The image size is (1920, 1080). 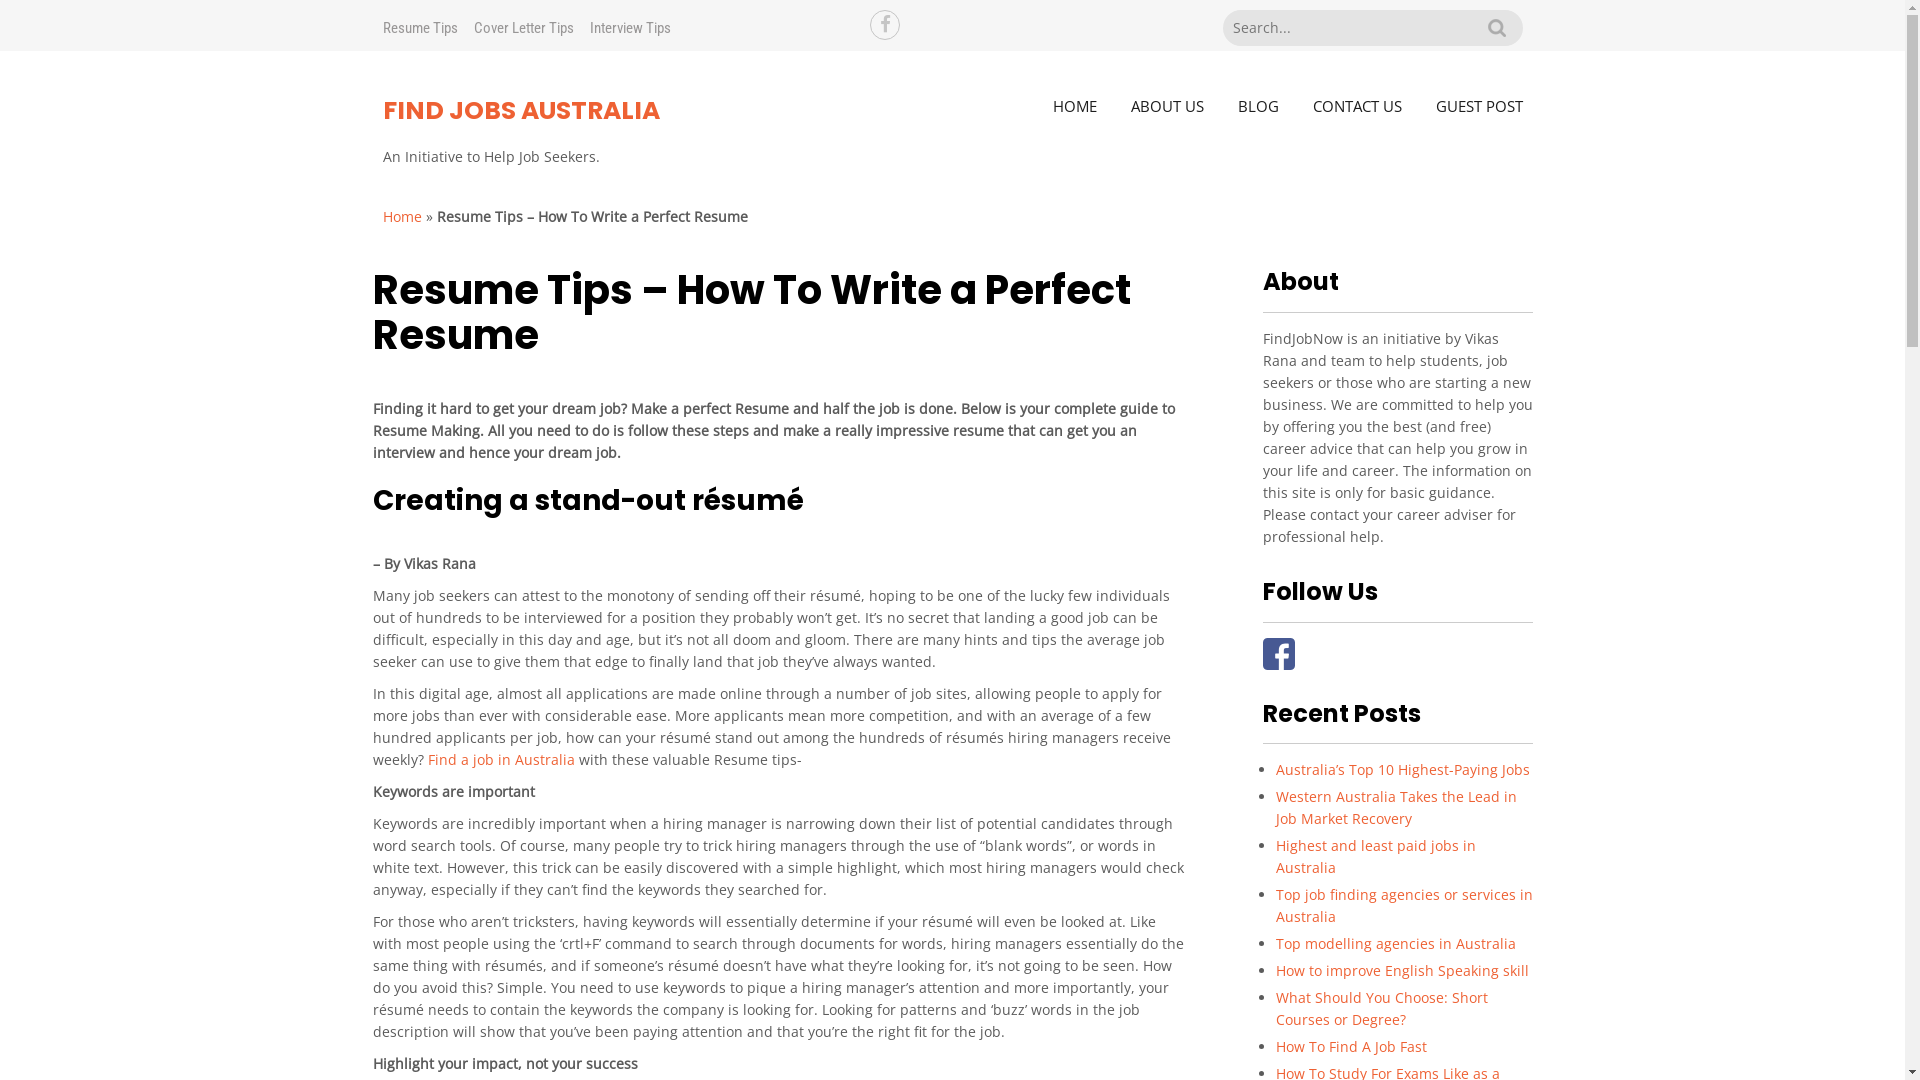 What do you see at coordinates (1382, 1008) in the screenshot?
I see `What Should You Choose: Short Courses or Degree?` at bounding box center [1382, 1008].